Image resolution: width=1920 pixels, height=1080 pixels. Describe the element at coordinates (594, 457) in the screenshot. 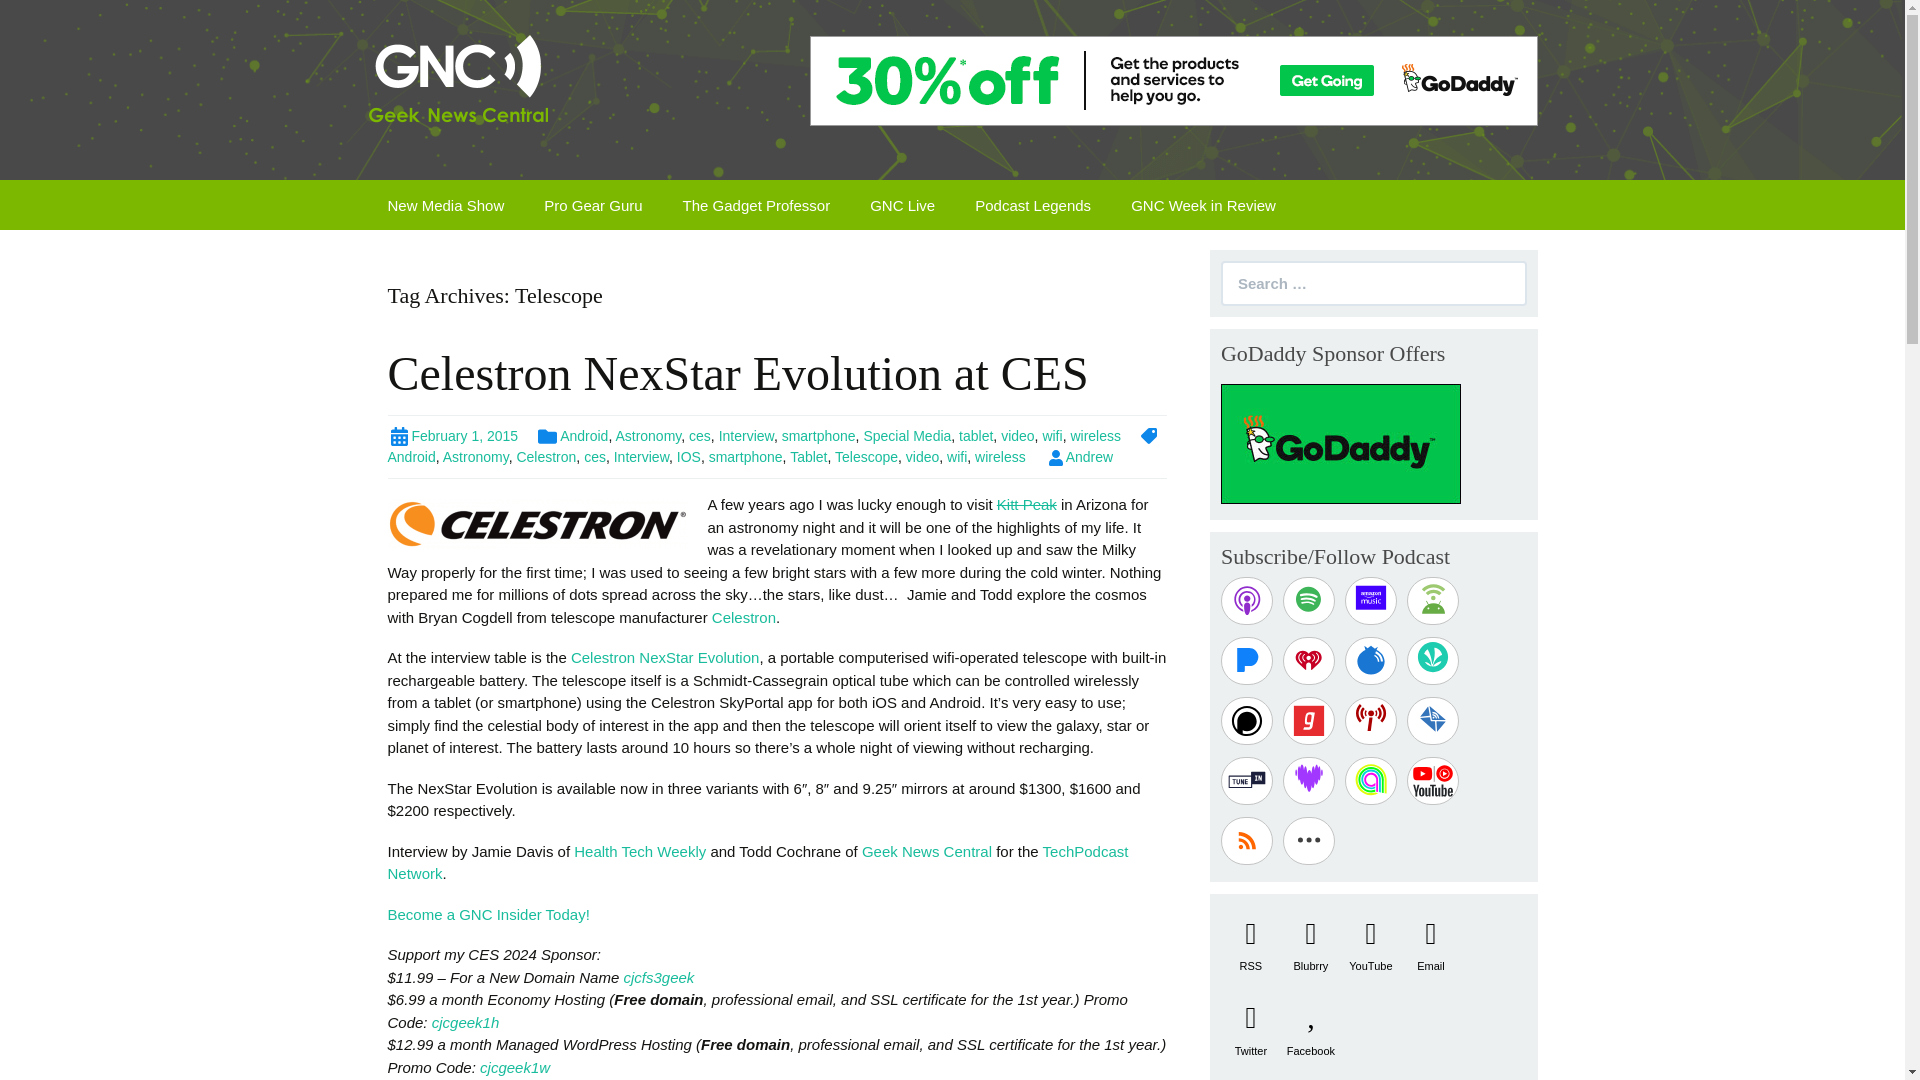

I see `ces` at that location.